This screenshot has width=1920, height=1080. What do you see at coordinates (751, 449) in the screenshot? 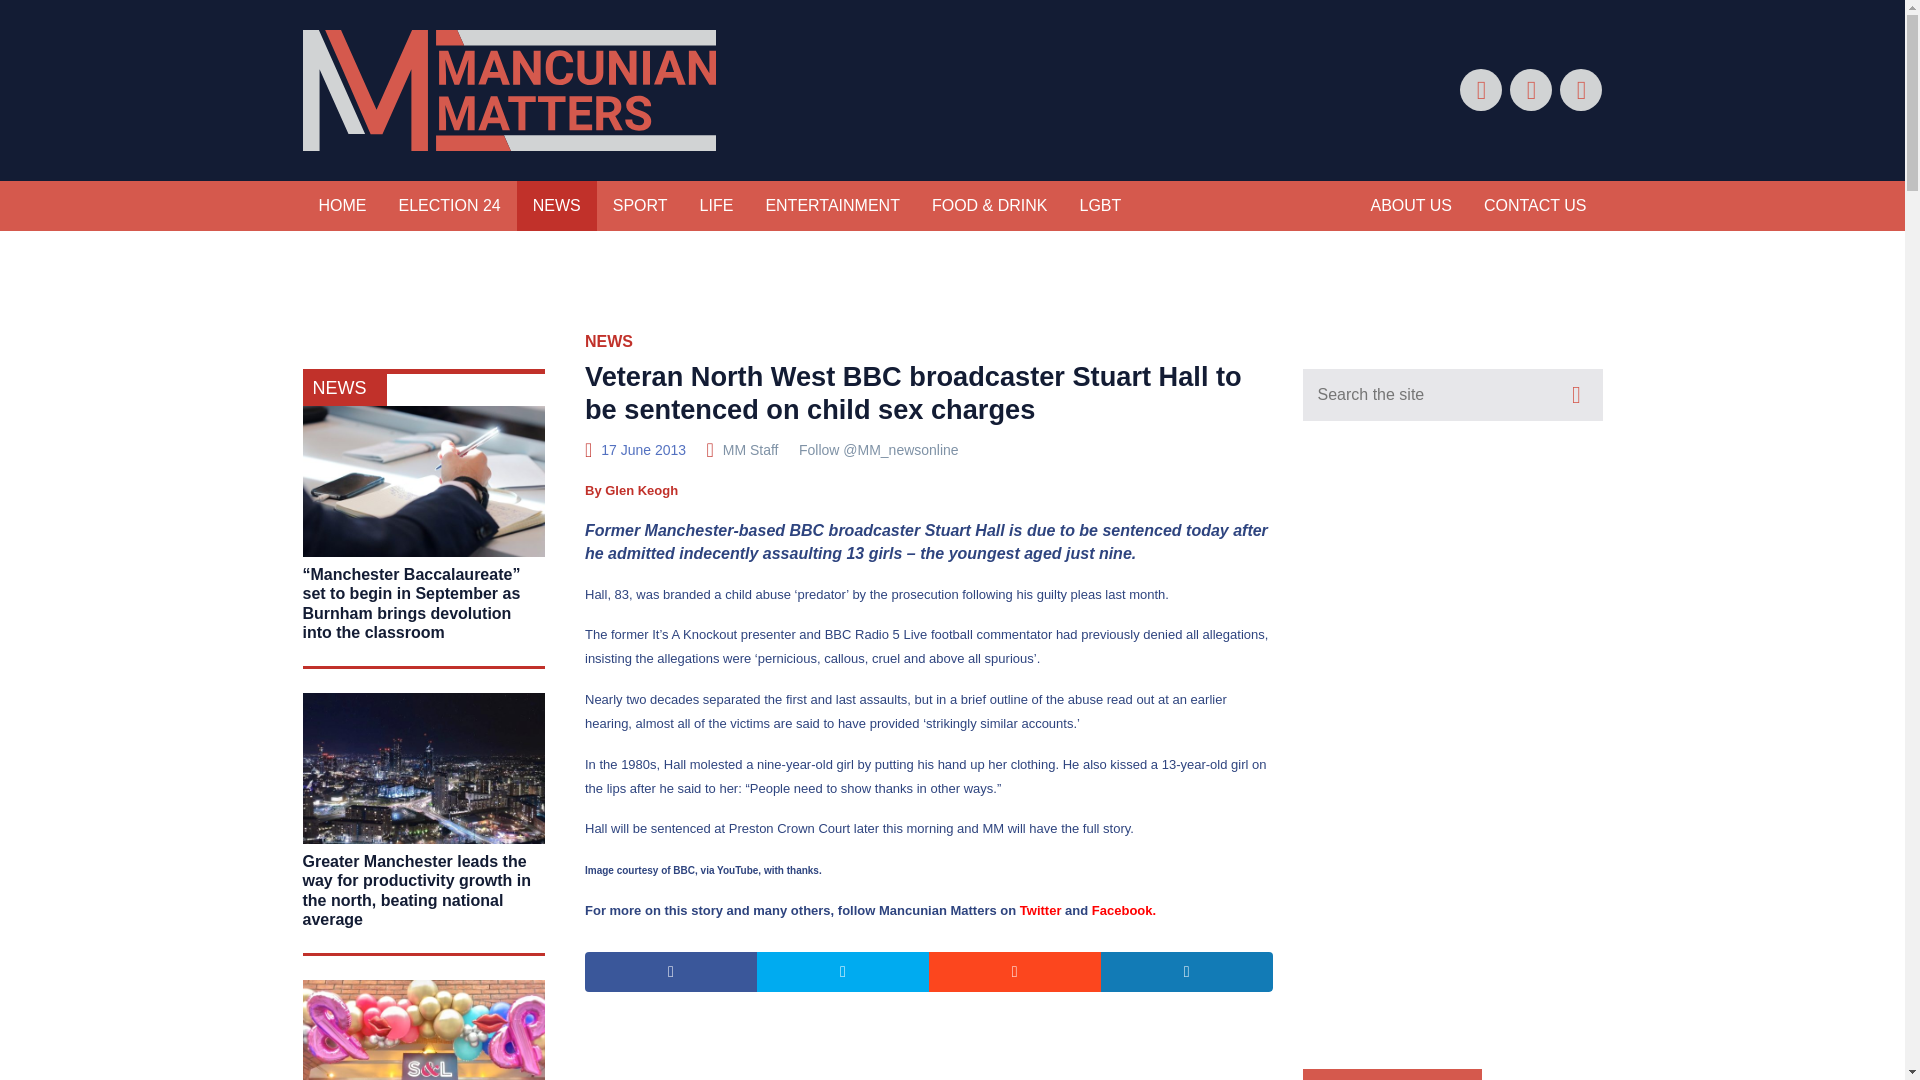
I see `MM Staff` at bounding box center [751, 449].